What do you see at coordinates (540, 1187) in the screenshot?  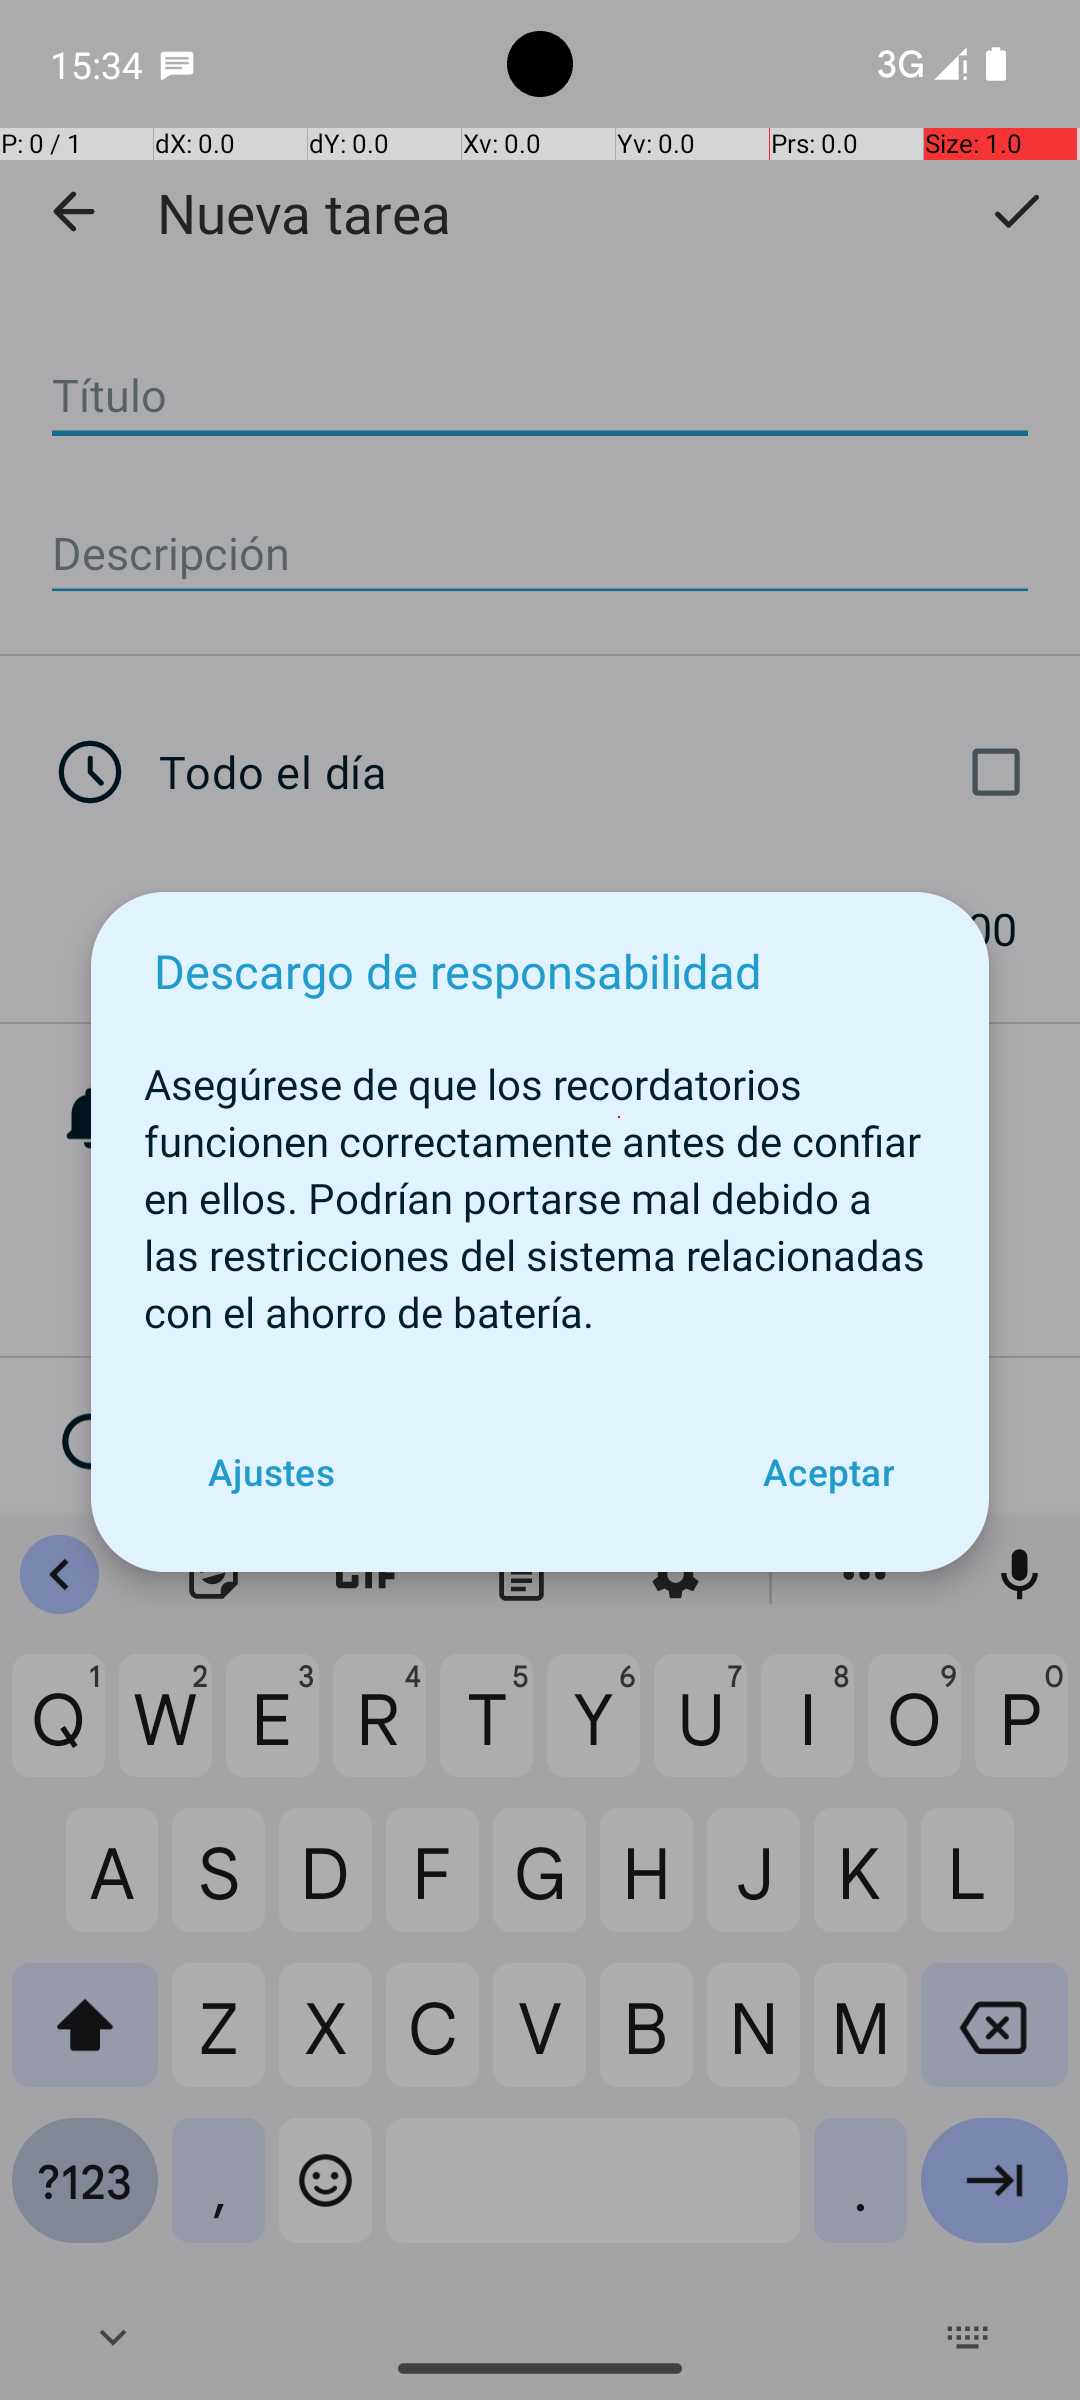 I see `Asegúrese de que los recordatorios funcionen correctamente antes de confiar en ellos. Podrían portarse mal debido a las restricciones del sistema relacionadas con el ahorro de batería.` at bounding box center [540, 1187].